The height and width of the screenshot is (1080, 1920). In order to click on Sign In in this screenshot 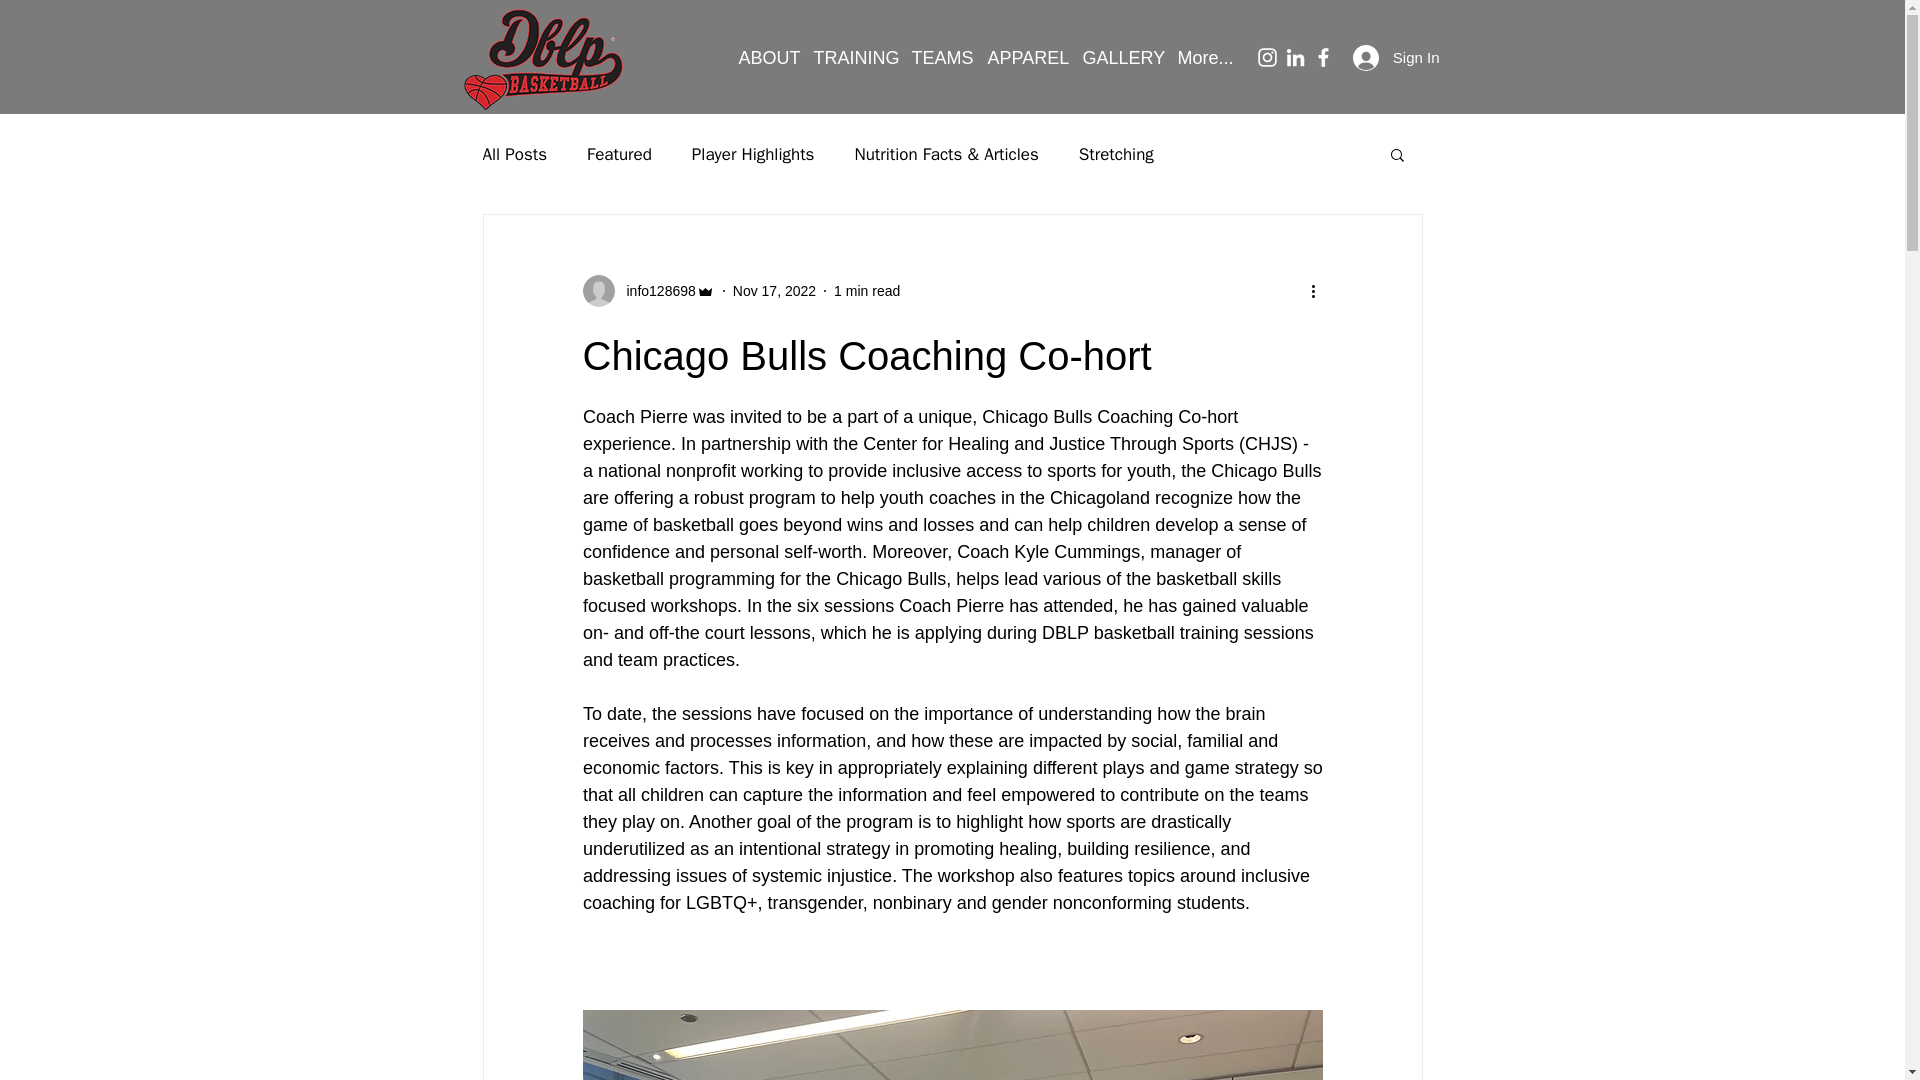, I will do `click(1396, 56)`.